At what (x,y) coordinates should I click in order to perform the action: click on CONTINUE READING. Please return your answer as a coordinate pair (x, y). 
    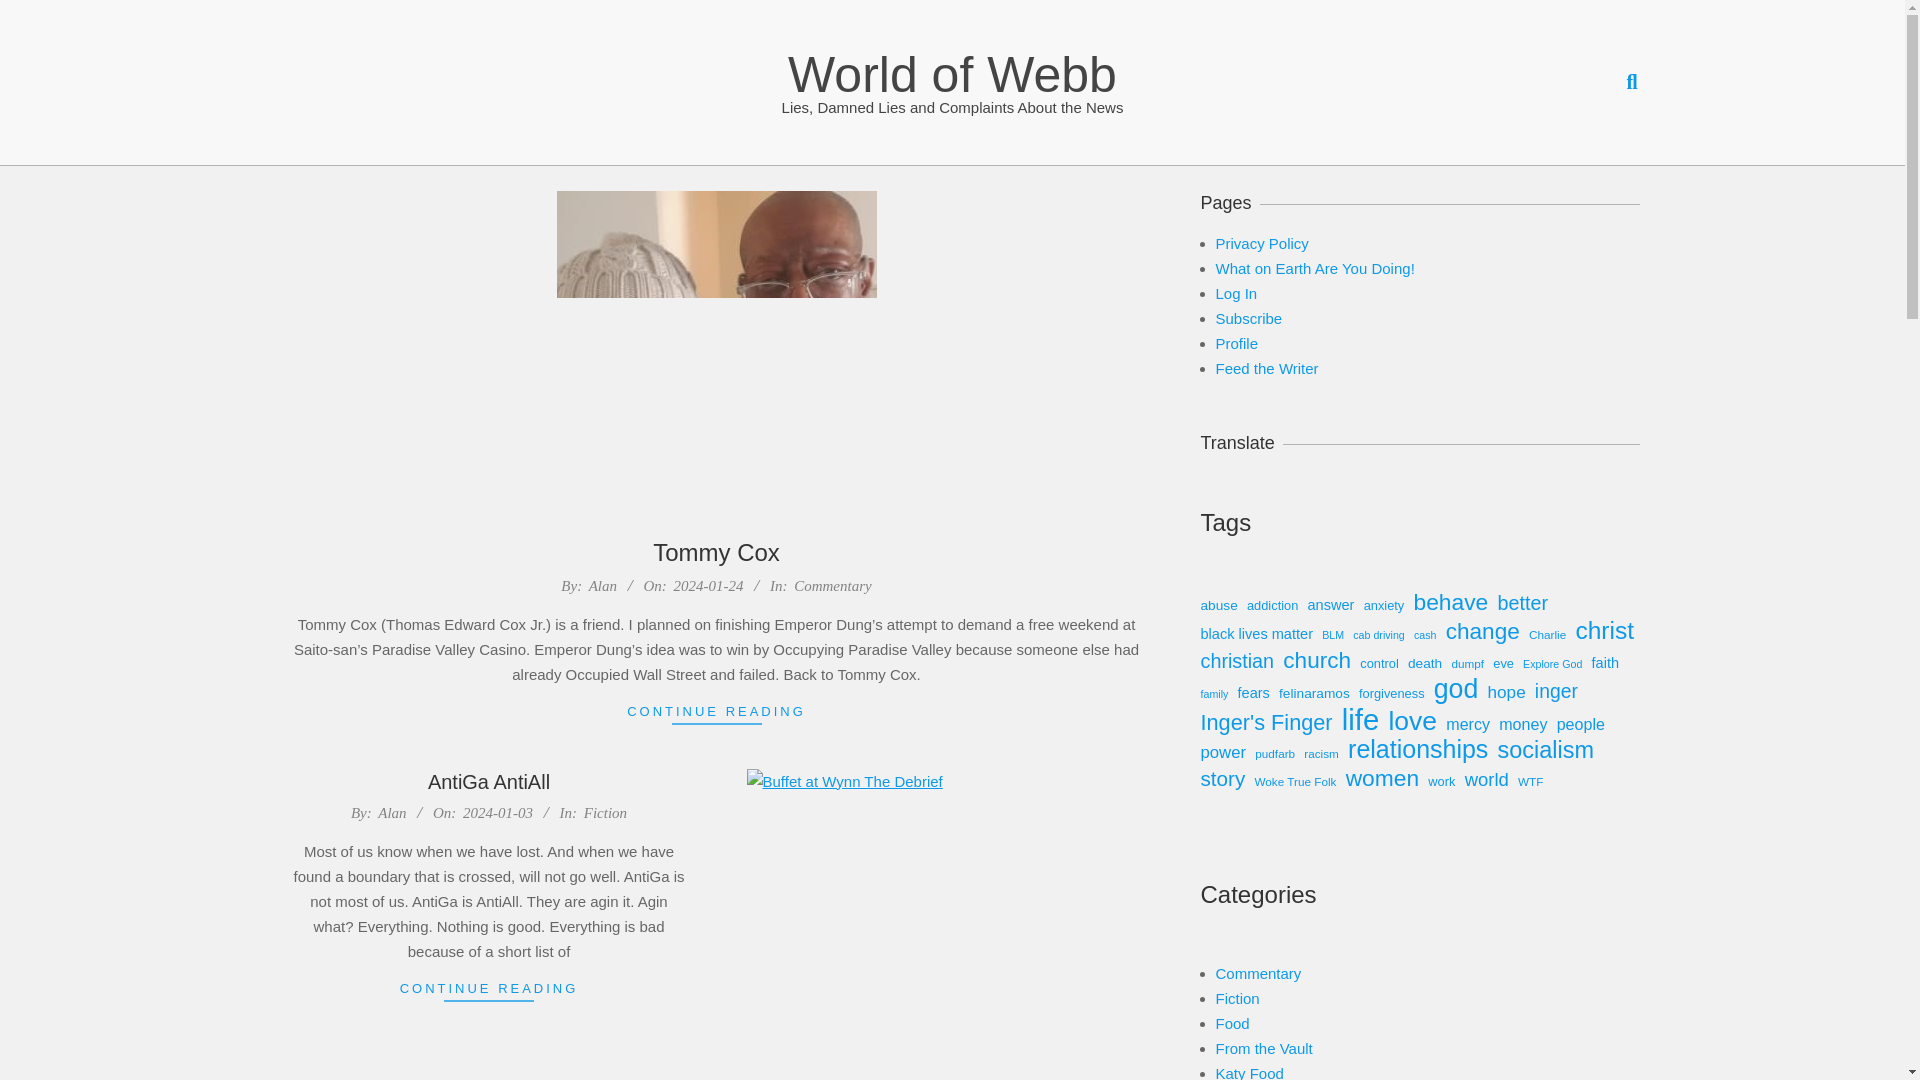
    Looking at the image, I should click on (489, 988).